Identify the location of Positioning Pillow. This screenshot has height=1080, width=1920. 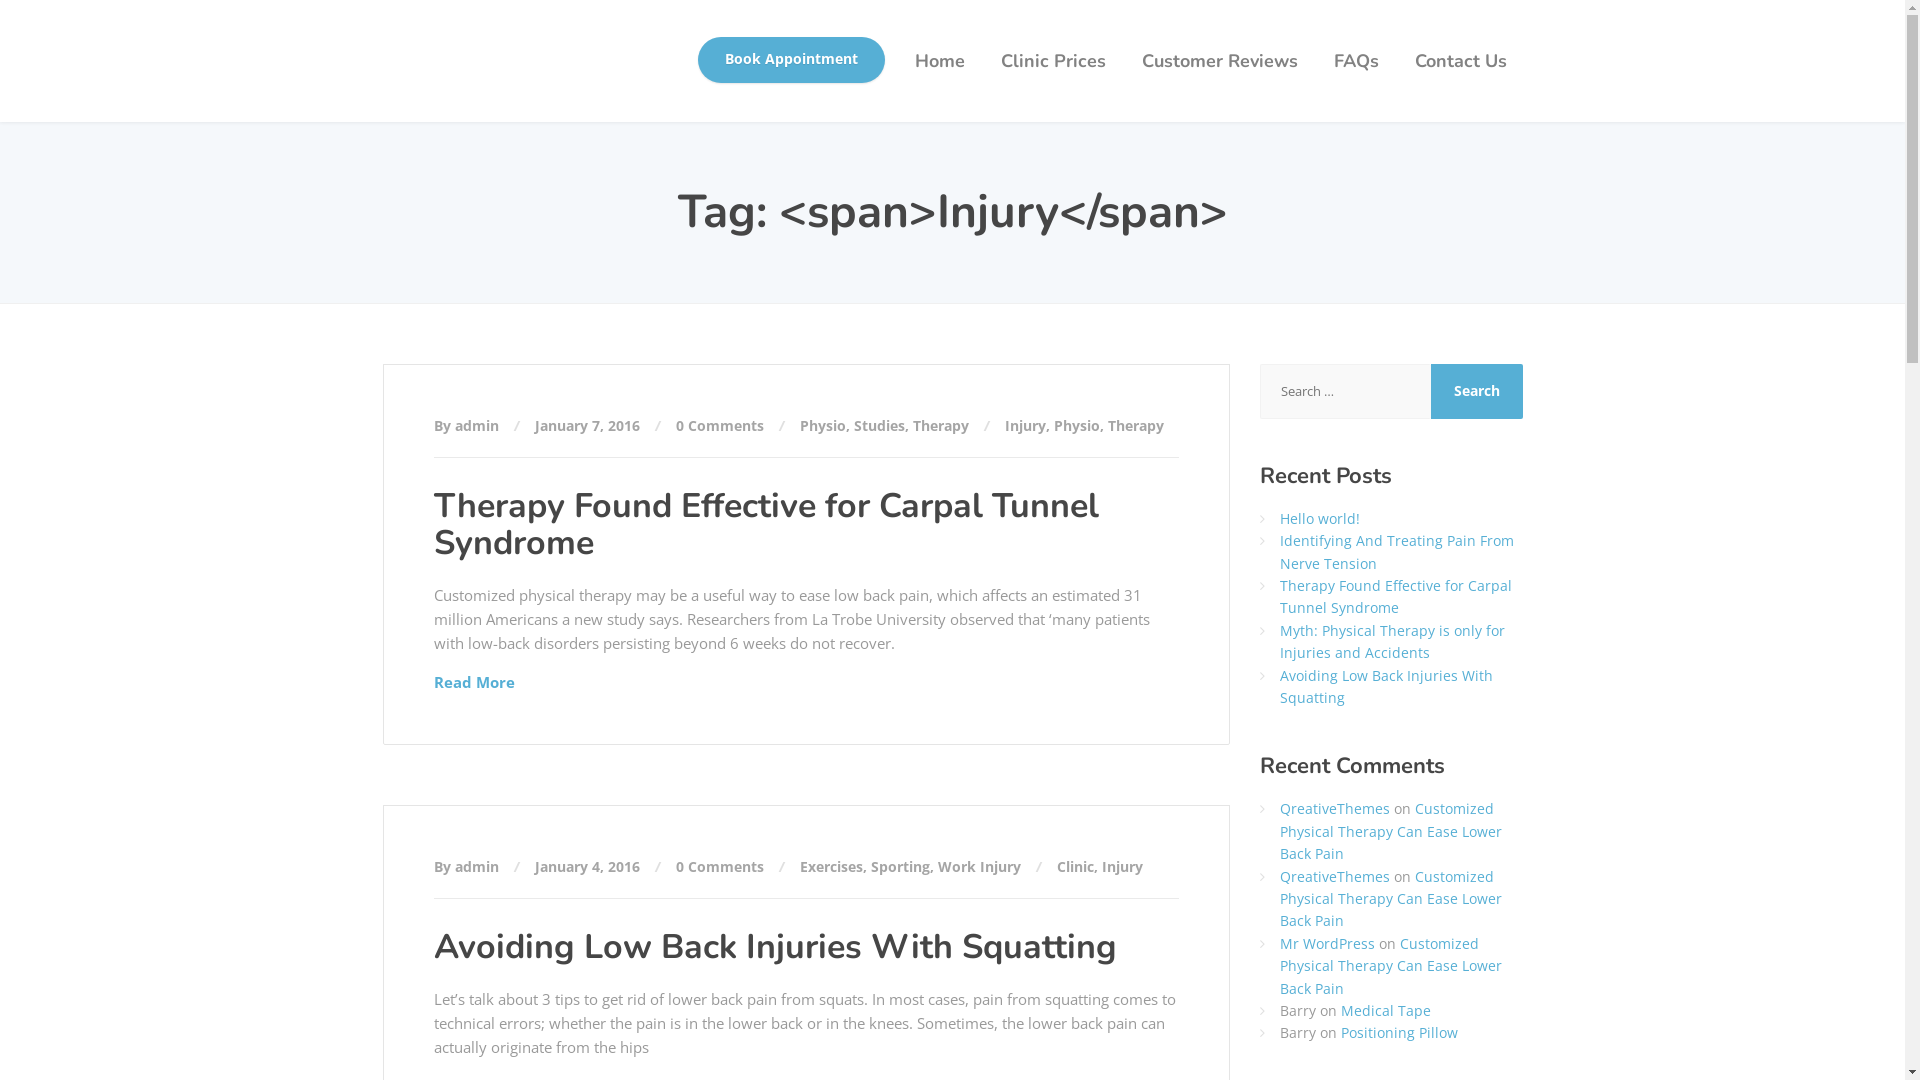
(1400, 1032).